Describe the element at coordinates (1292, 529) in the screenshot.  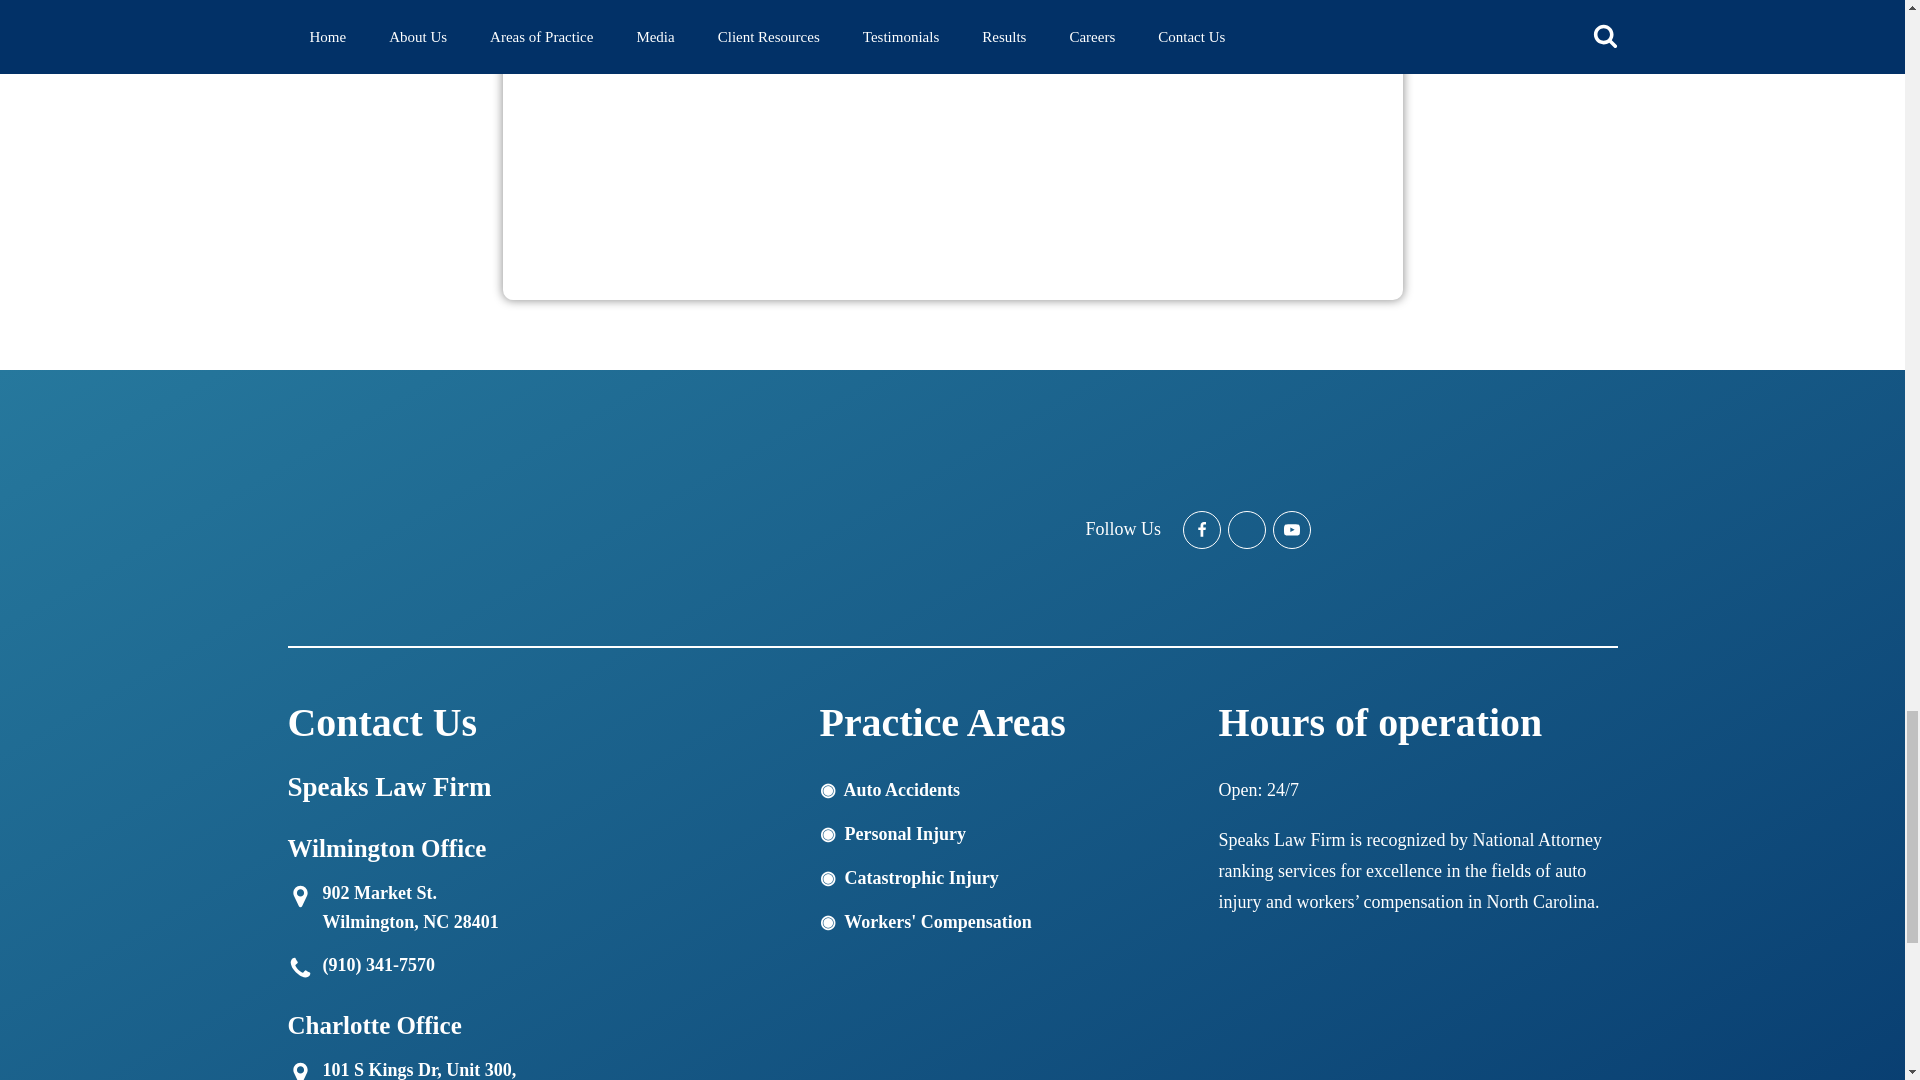
I see `youtobe` at that location.